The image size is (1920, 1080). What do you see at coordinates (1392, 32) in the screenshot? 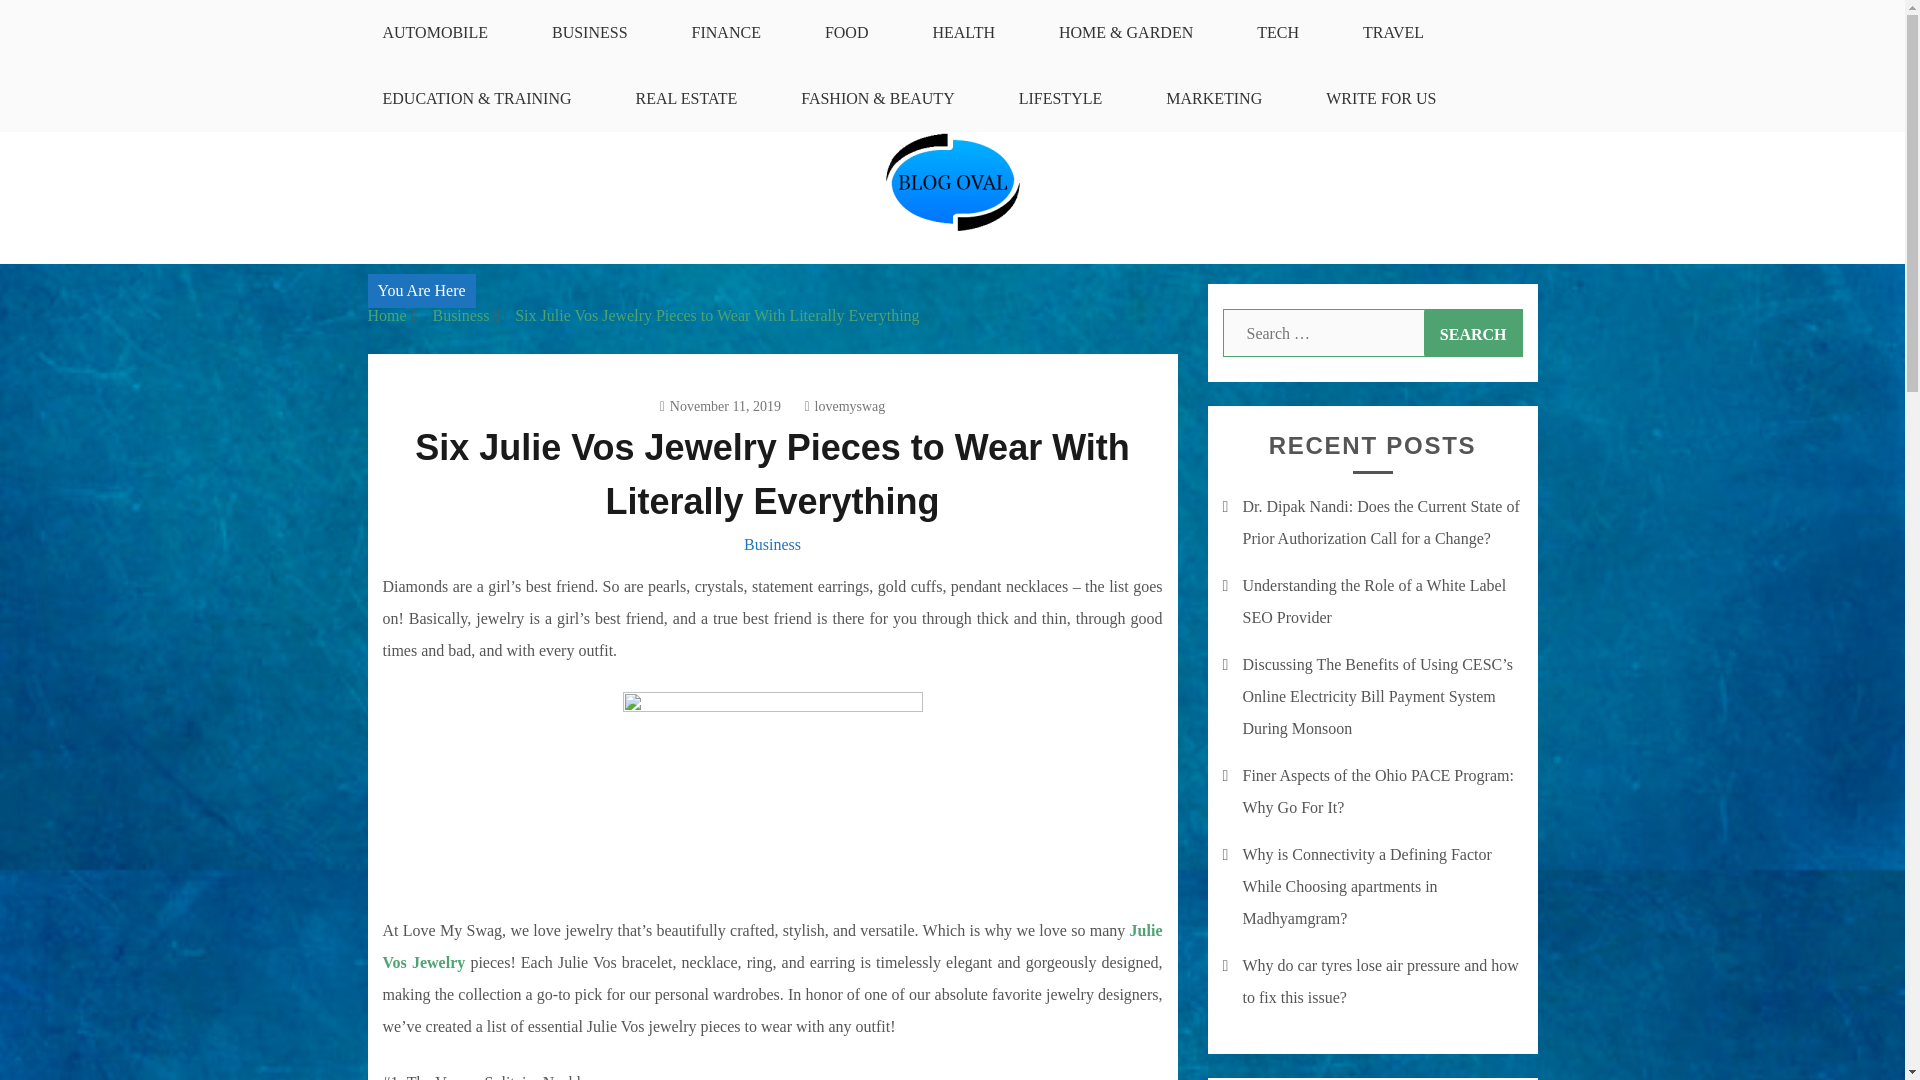
I see `TRAVEL` at bounding box center [1392, 32].